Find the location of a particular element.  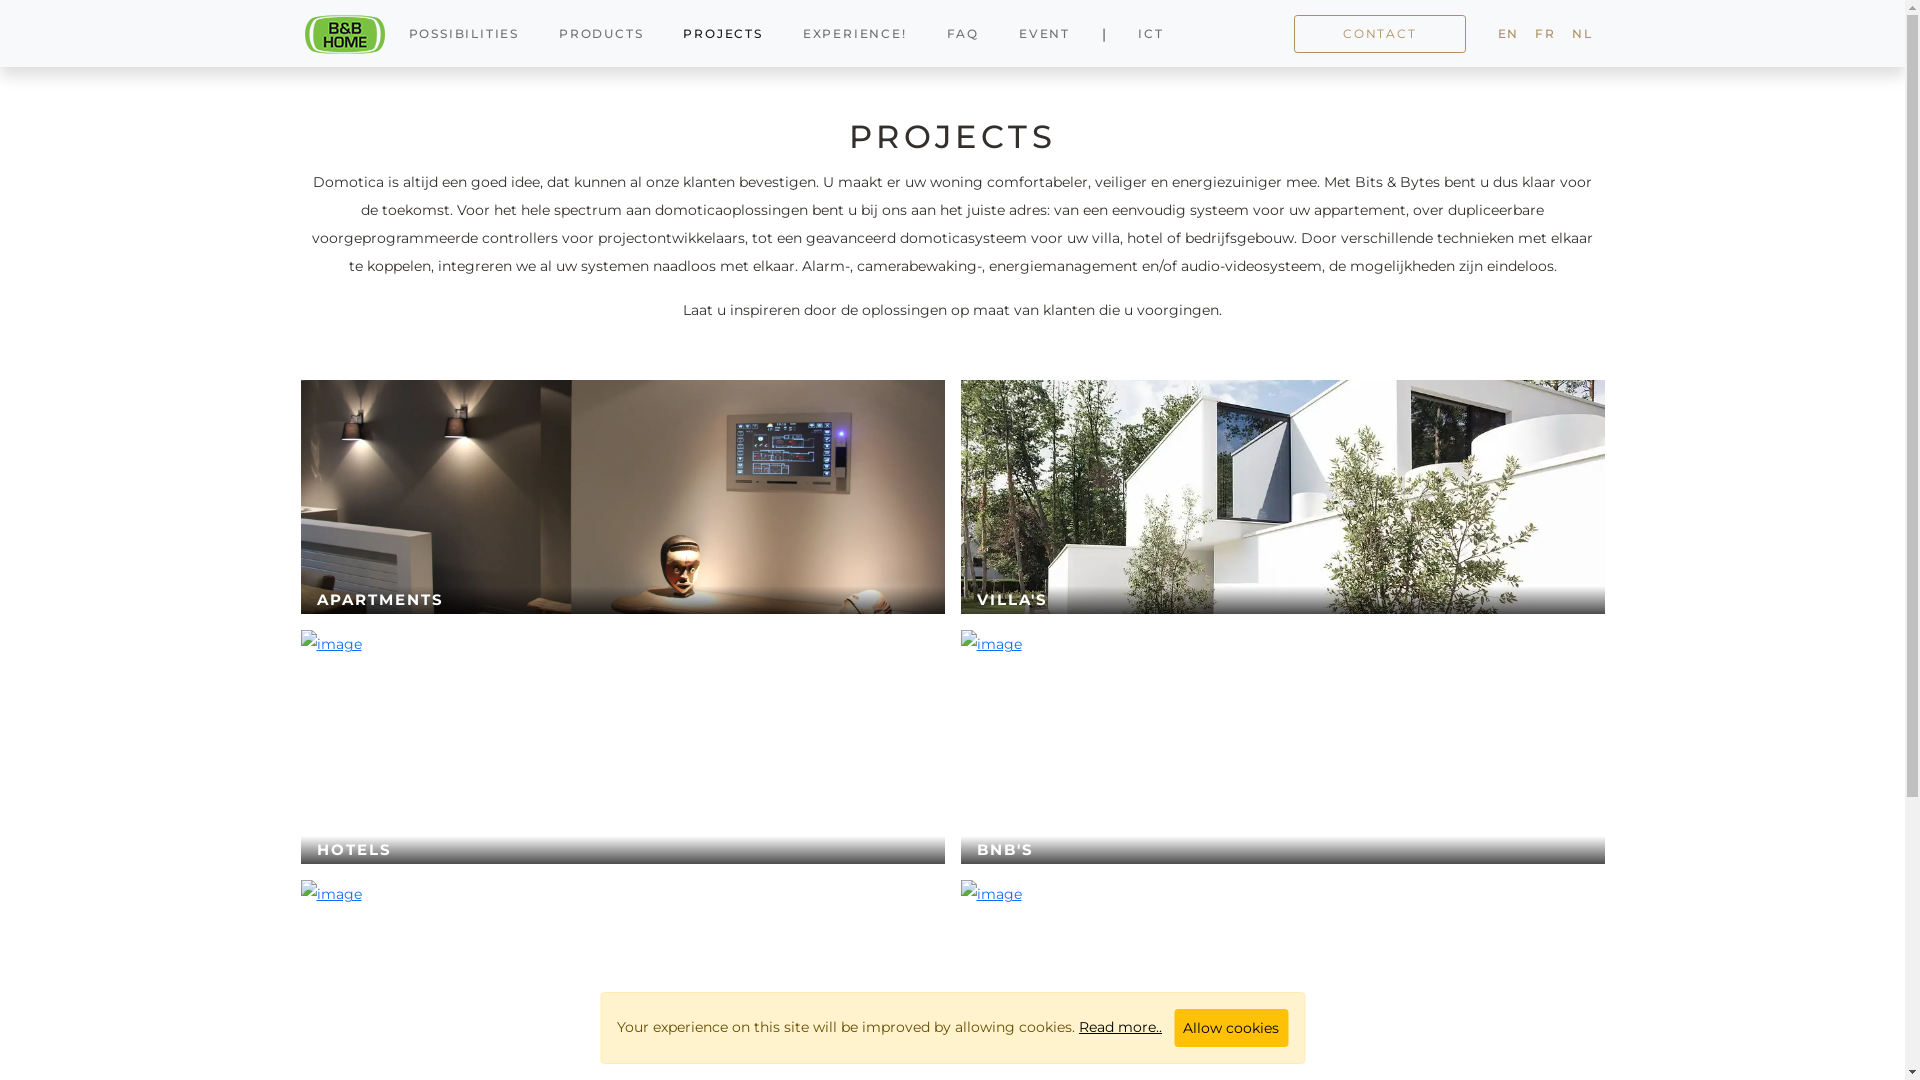

EN is located at coordinates (1509, 34).